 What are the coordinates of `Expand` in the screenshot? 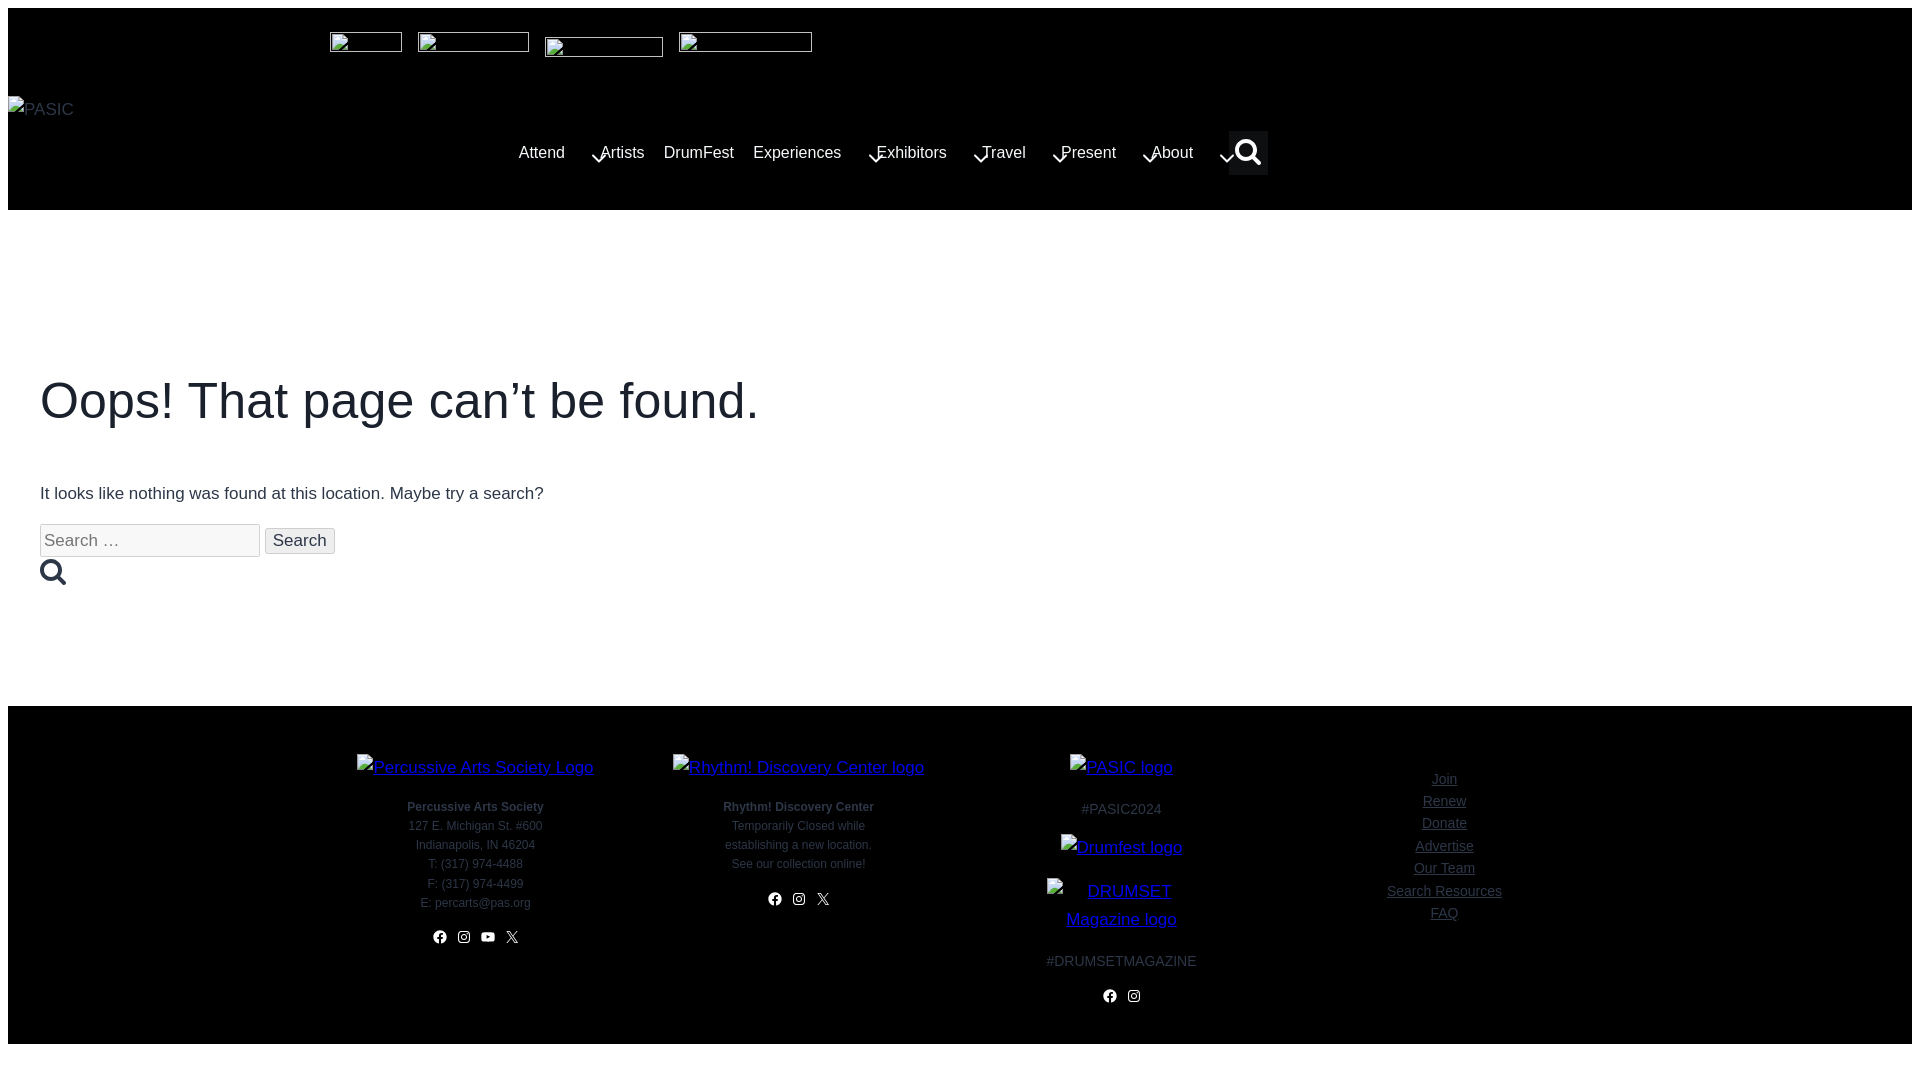 It's located at (1020, 153).